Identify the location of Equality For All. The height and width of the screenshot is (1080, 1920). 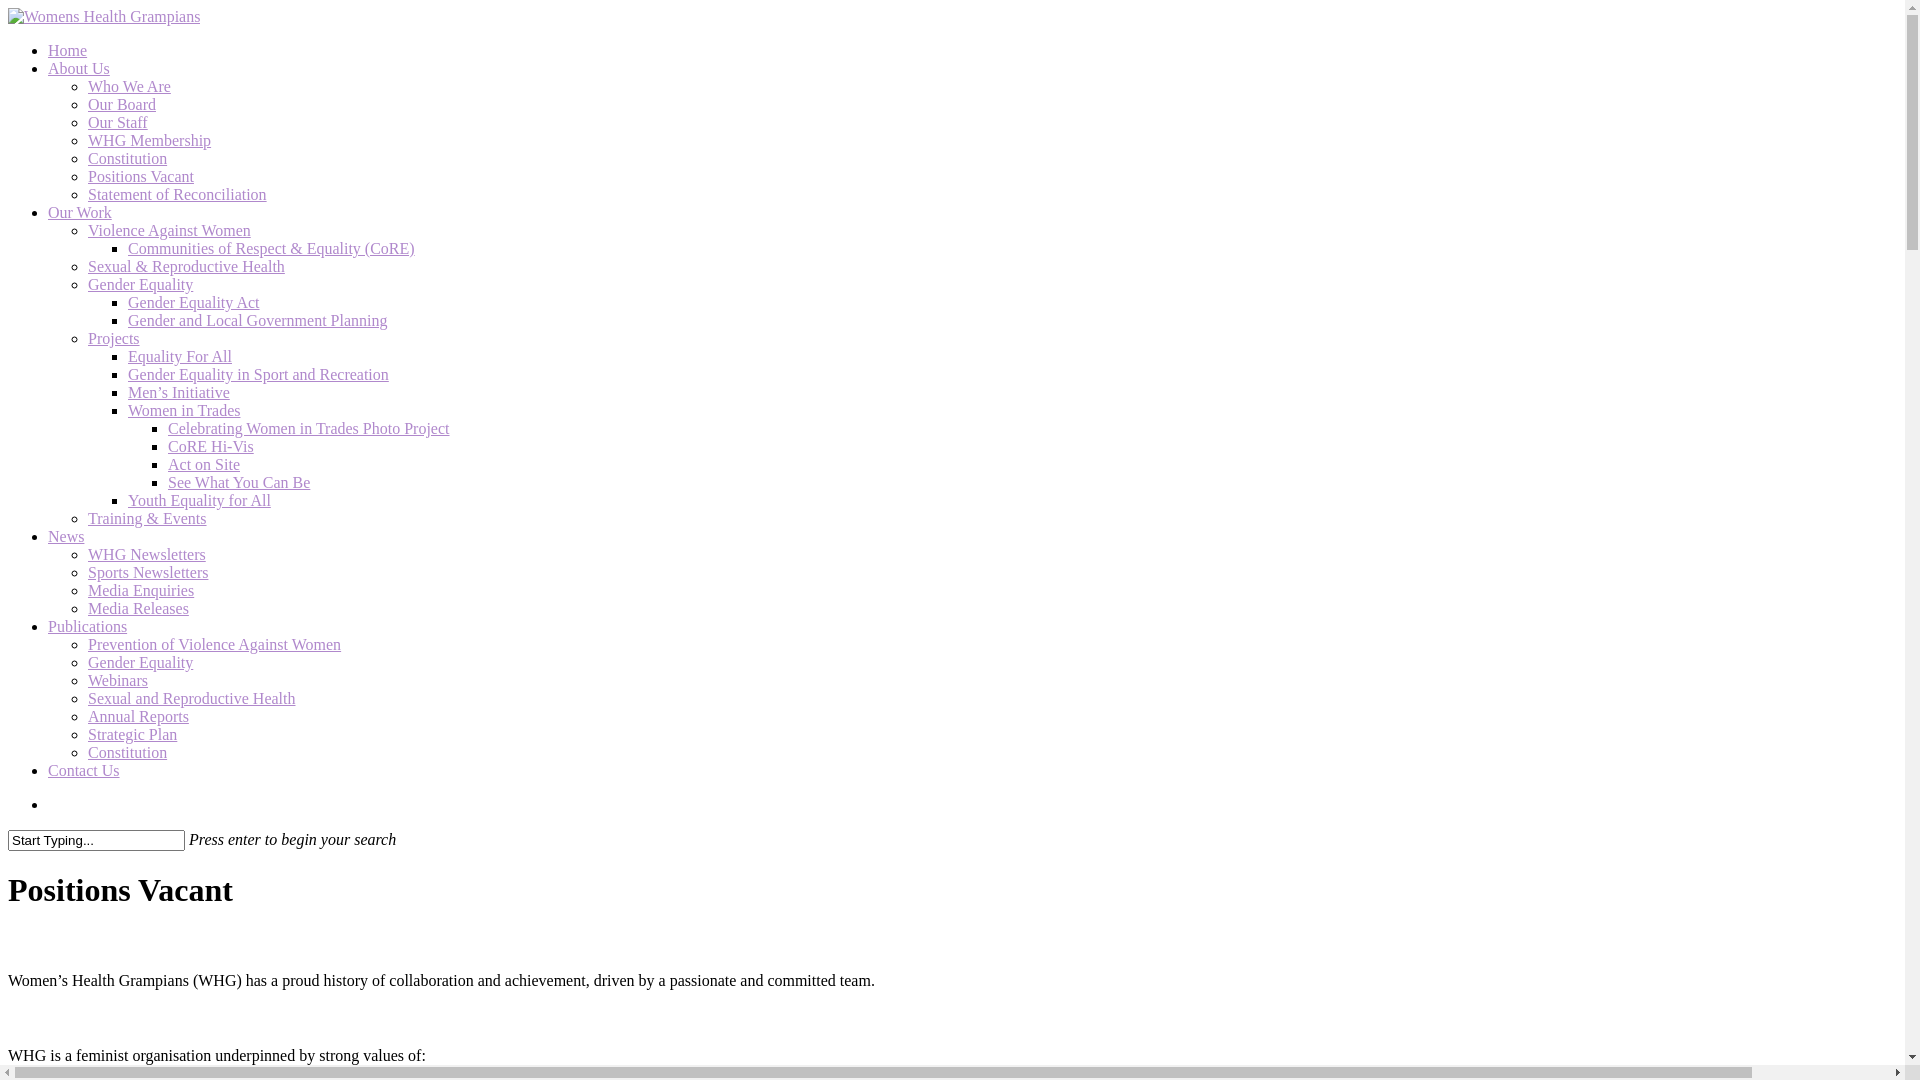
(180, 356).